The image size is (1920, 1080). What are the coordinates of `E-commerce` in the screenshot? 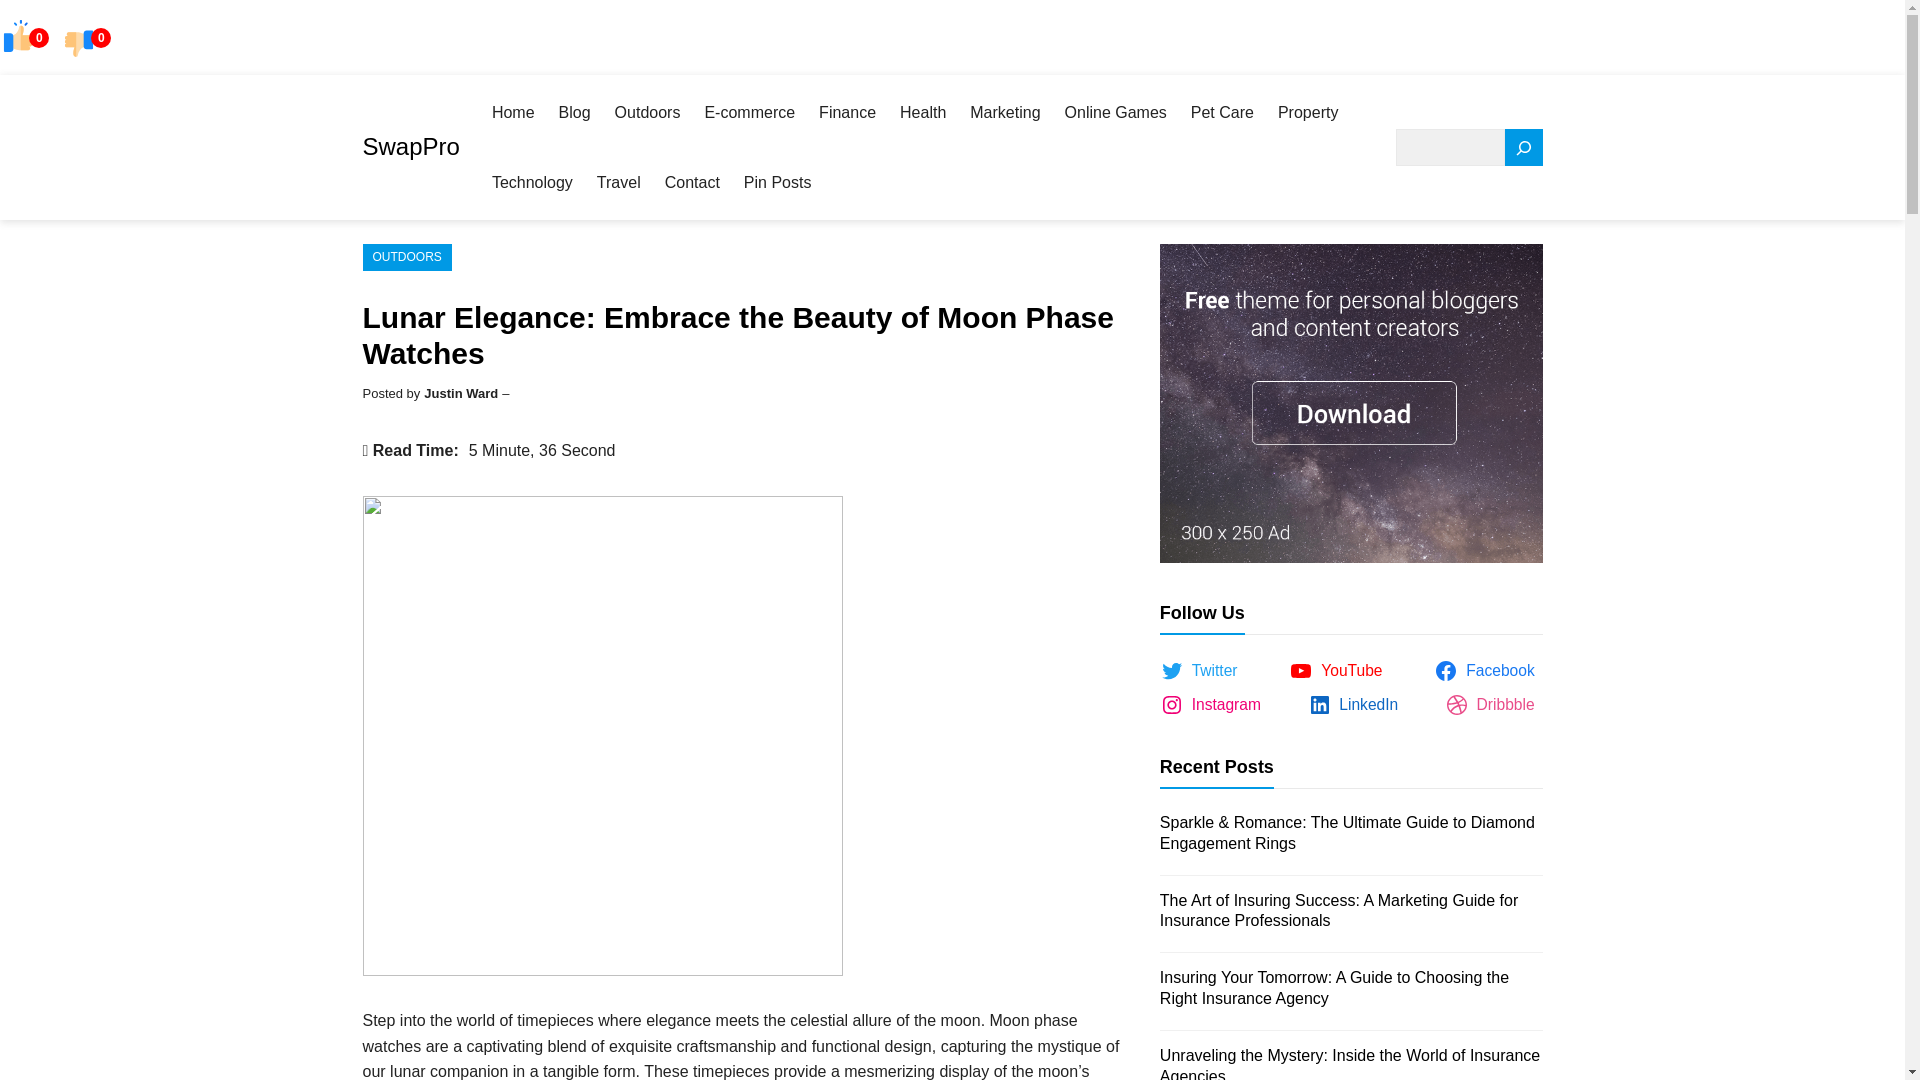 It's located at (749, 112).